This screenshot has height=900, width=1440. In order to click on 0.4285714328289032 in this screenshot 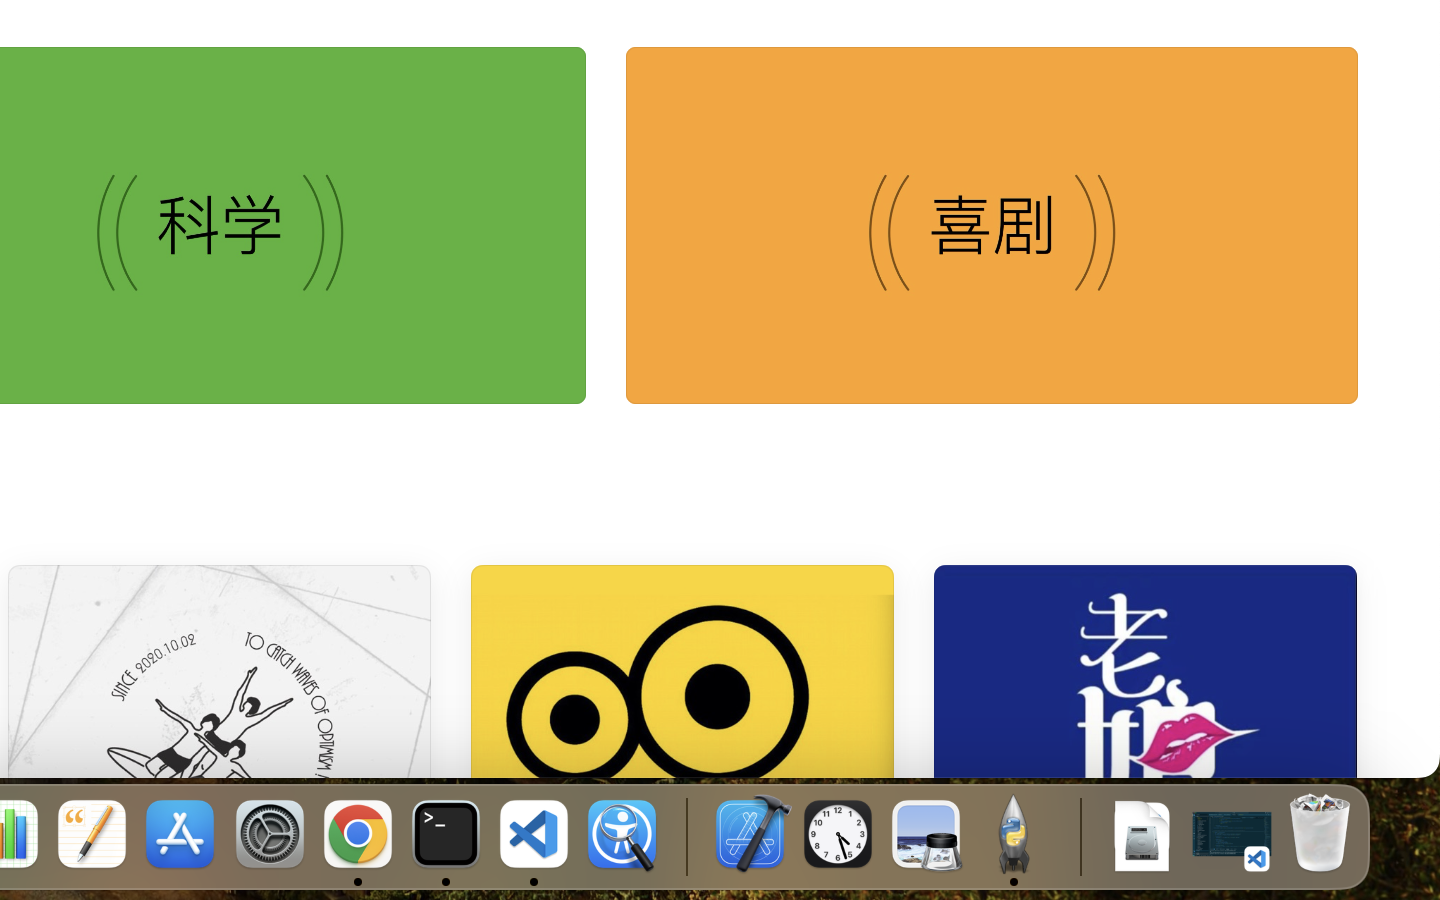, I will do `click(685, 835)`.